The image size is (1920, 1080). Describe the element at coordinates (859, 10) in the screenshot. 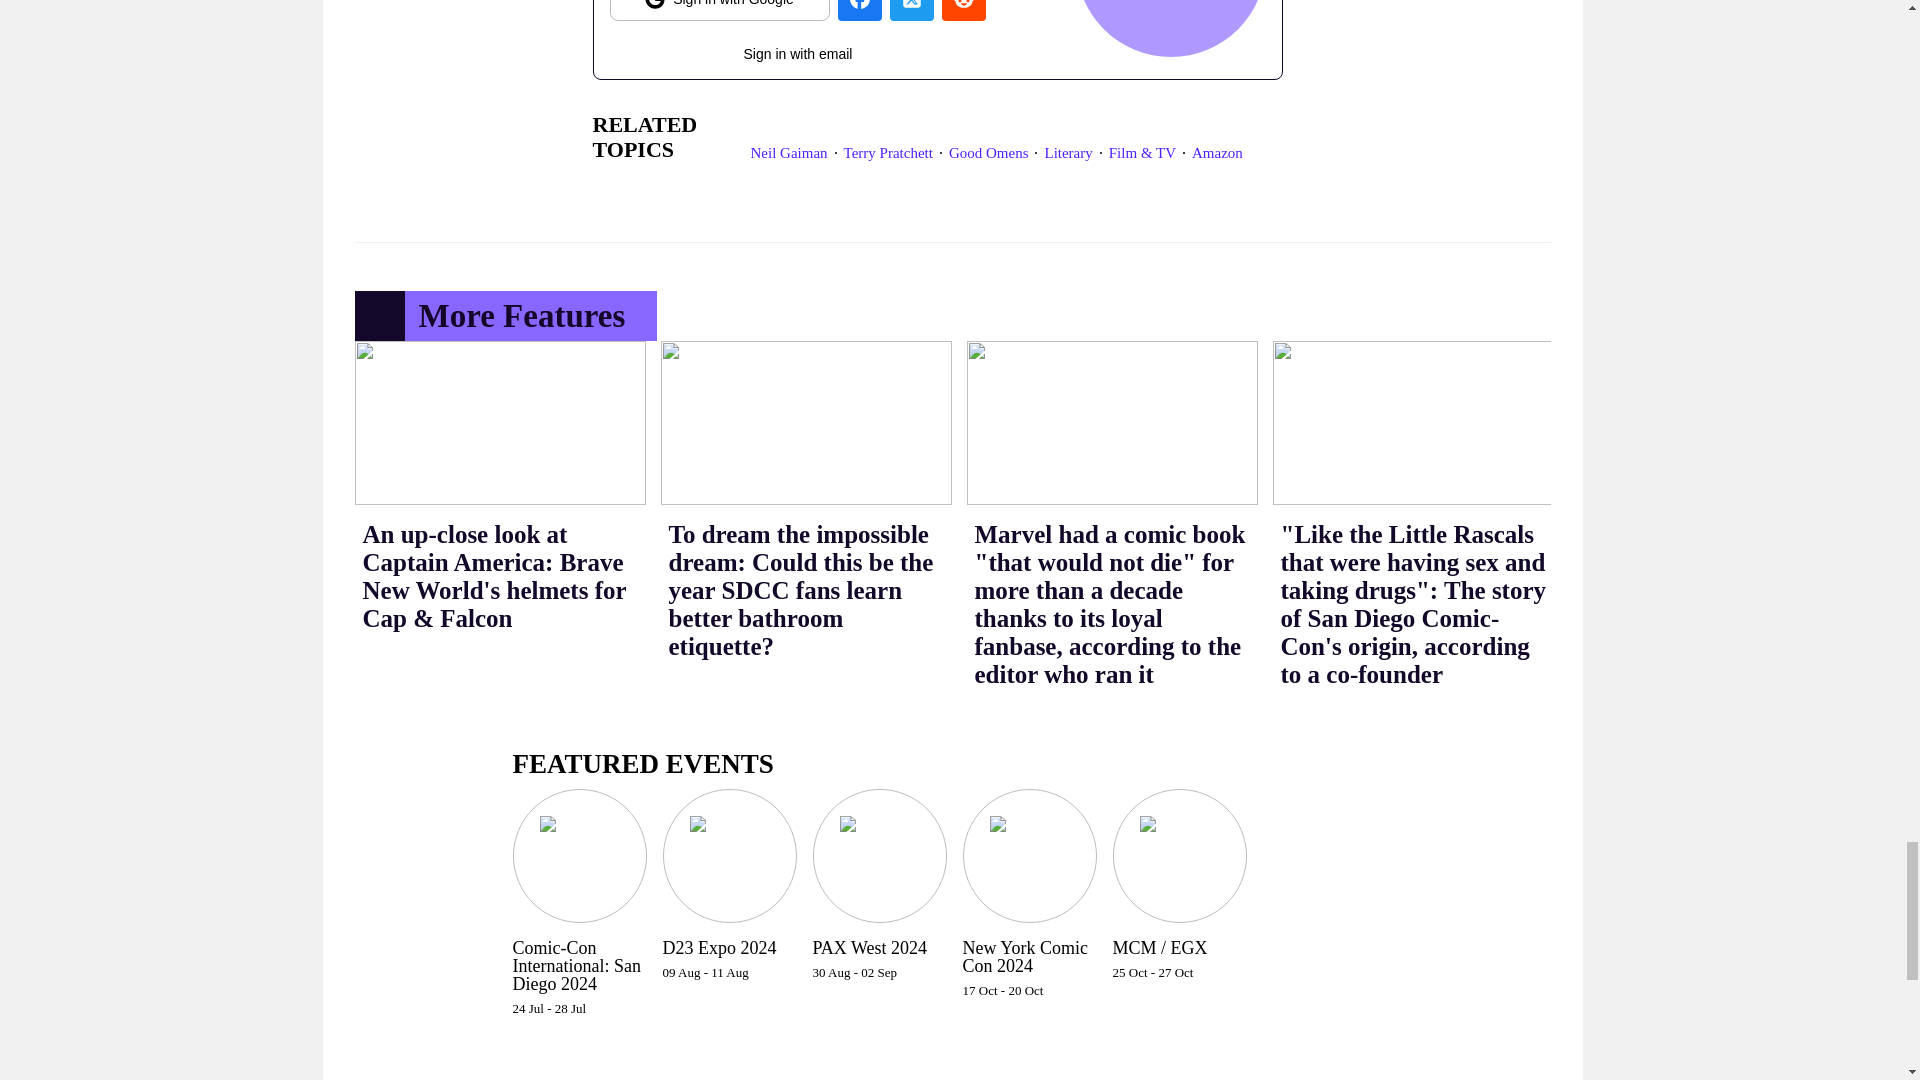

I see `facebook` at that location.